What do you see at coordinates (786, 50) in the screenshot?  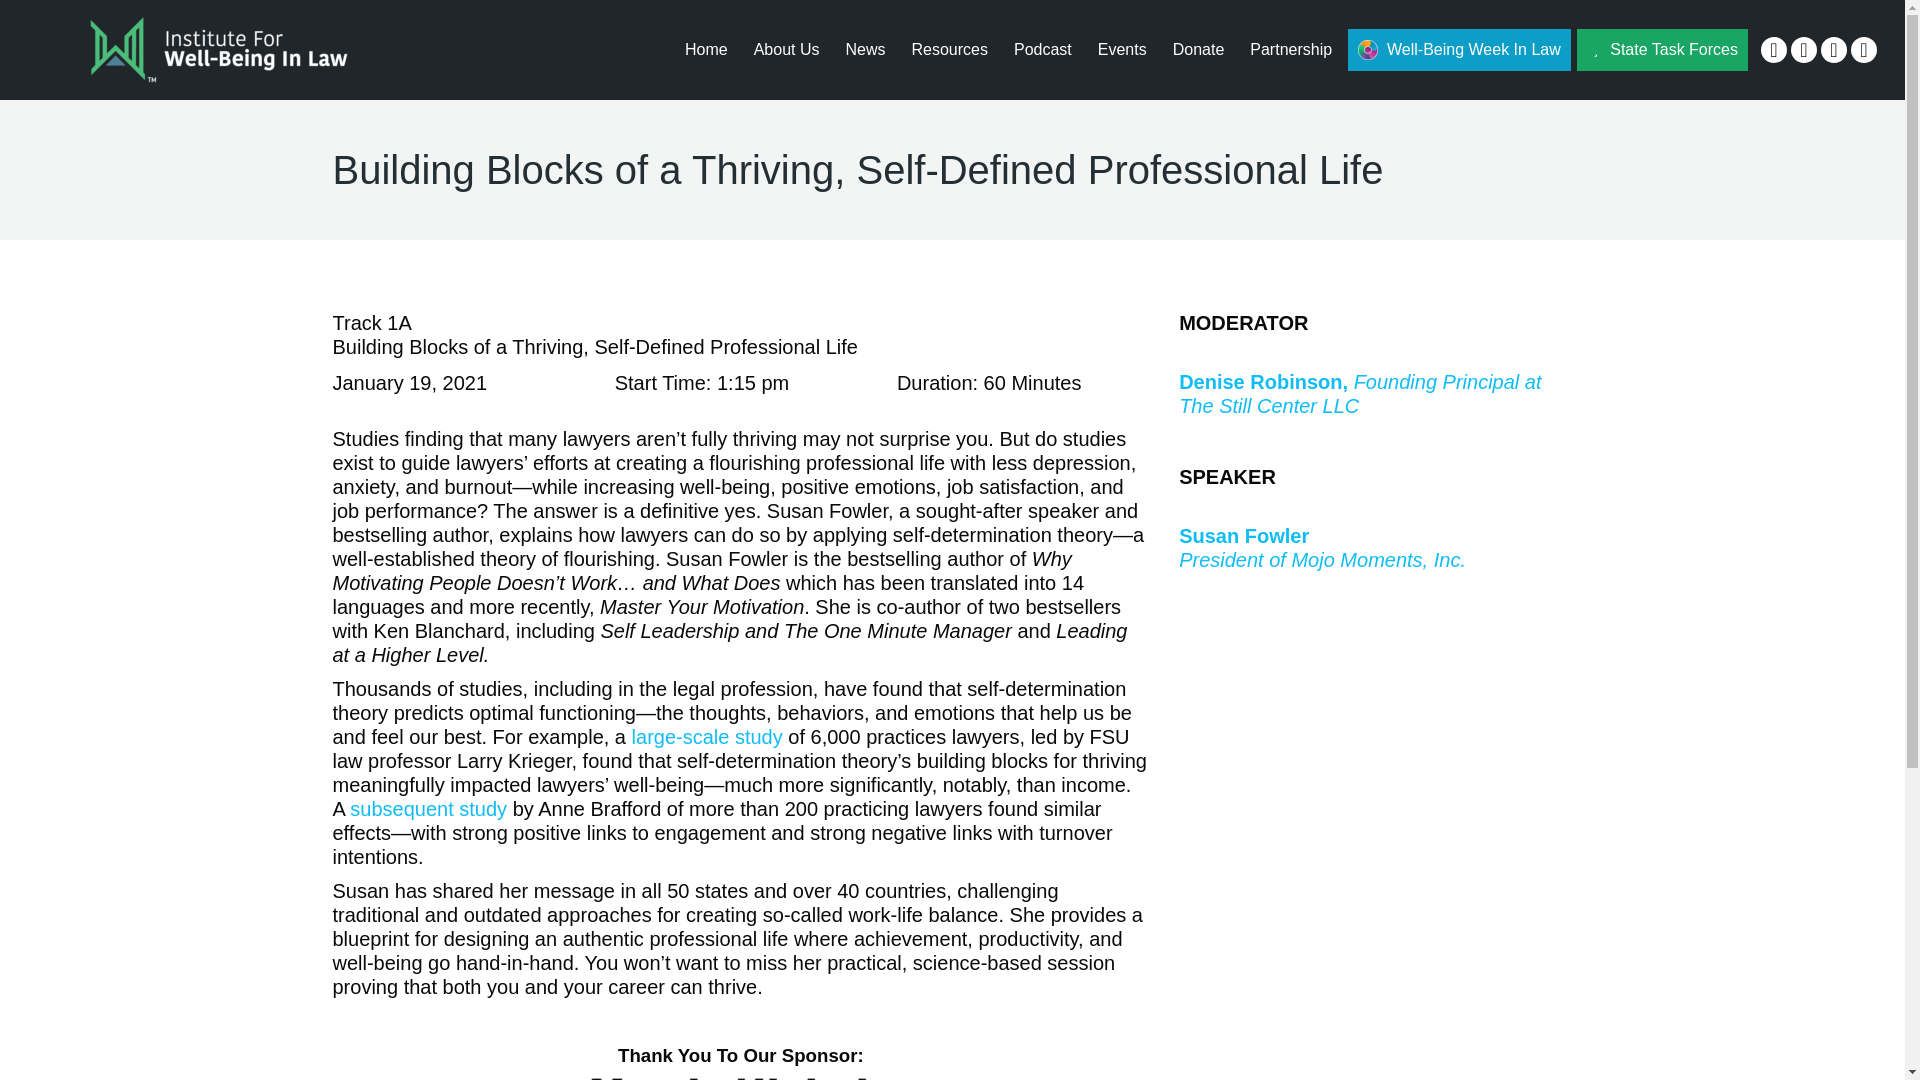 I see `About Us` at bounding box center [786, 50].